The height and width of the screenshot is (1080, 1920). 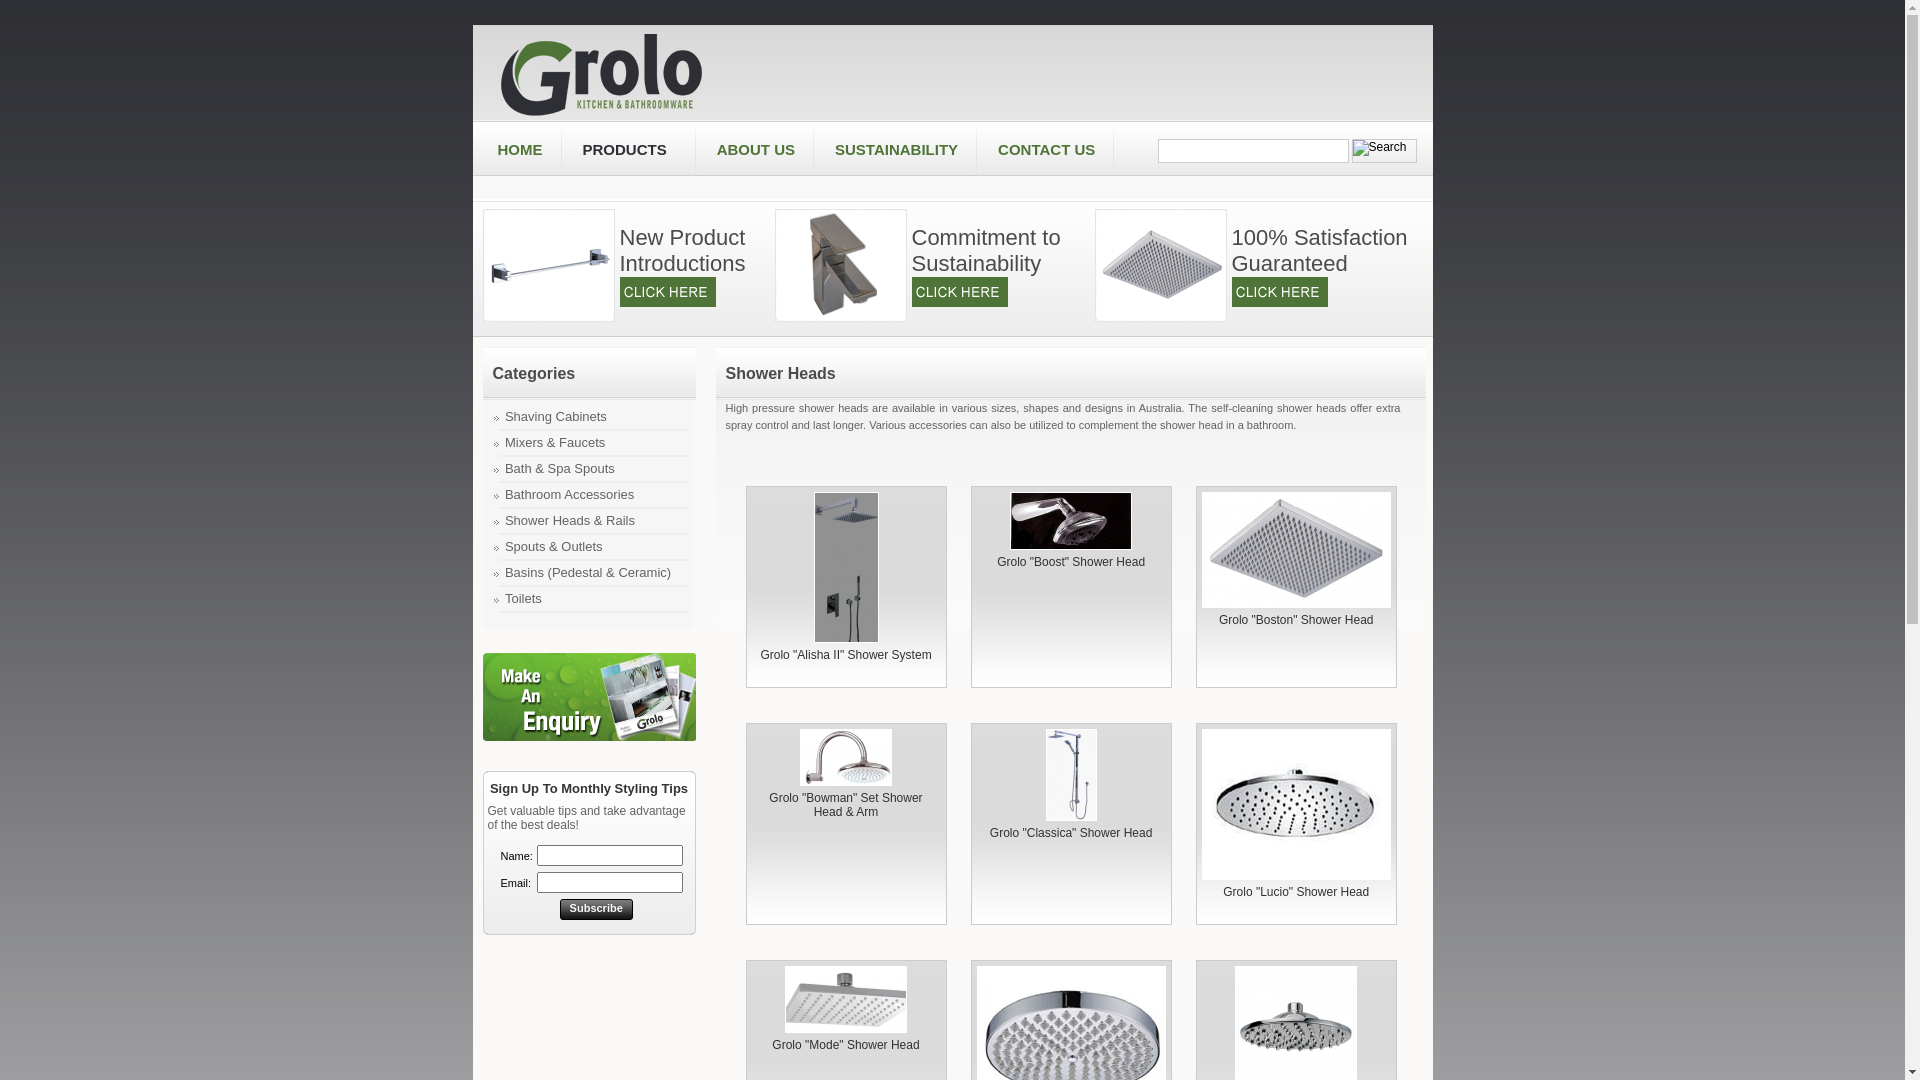 What do you see at coordinates (1046, 150) in the screenshot?
I see `CONTACT US` at bounding box center [1046, 150].